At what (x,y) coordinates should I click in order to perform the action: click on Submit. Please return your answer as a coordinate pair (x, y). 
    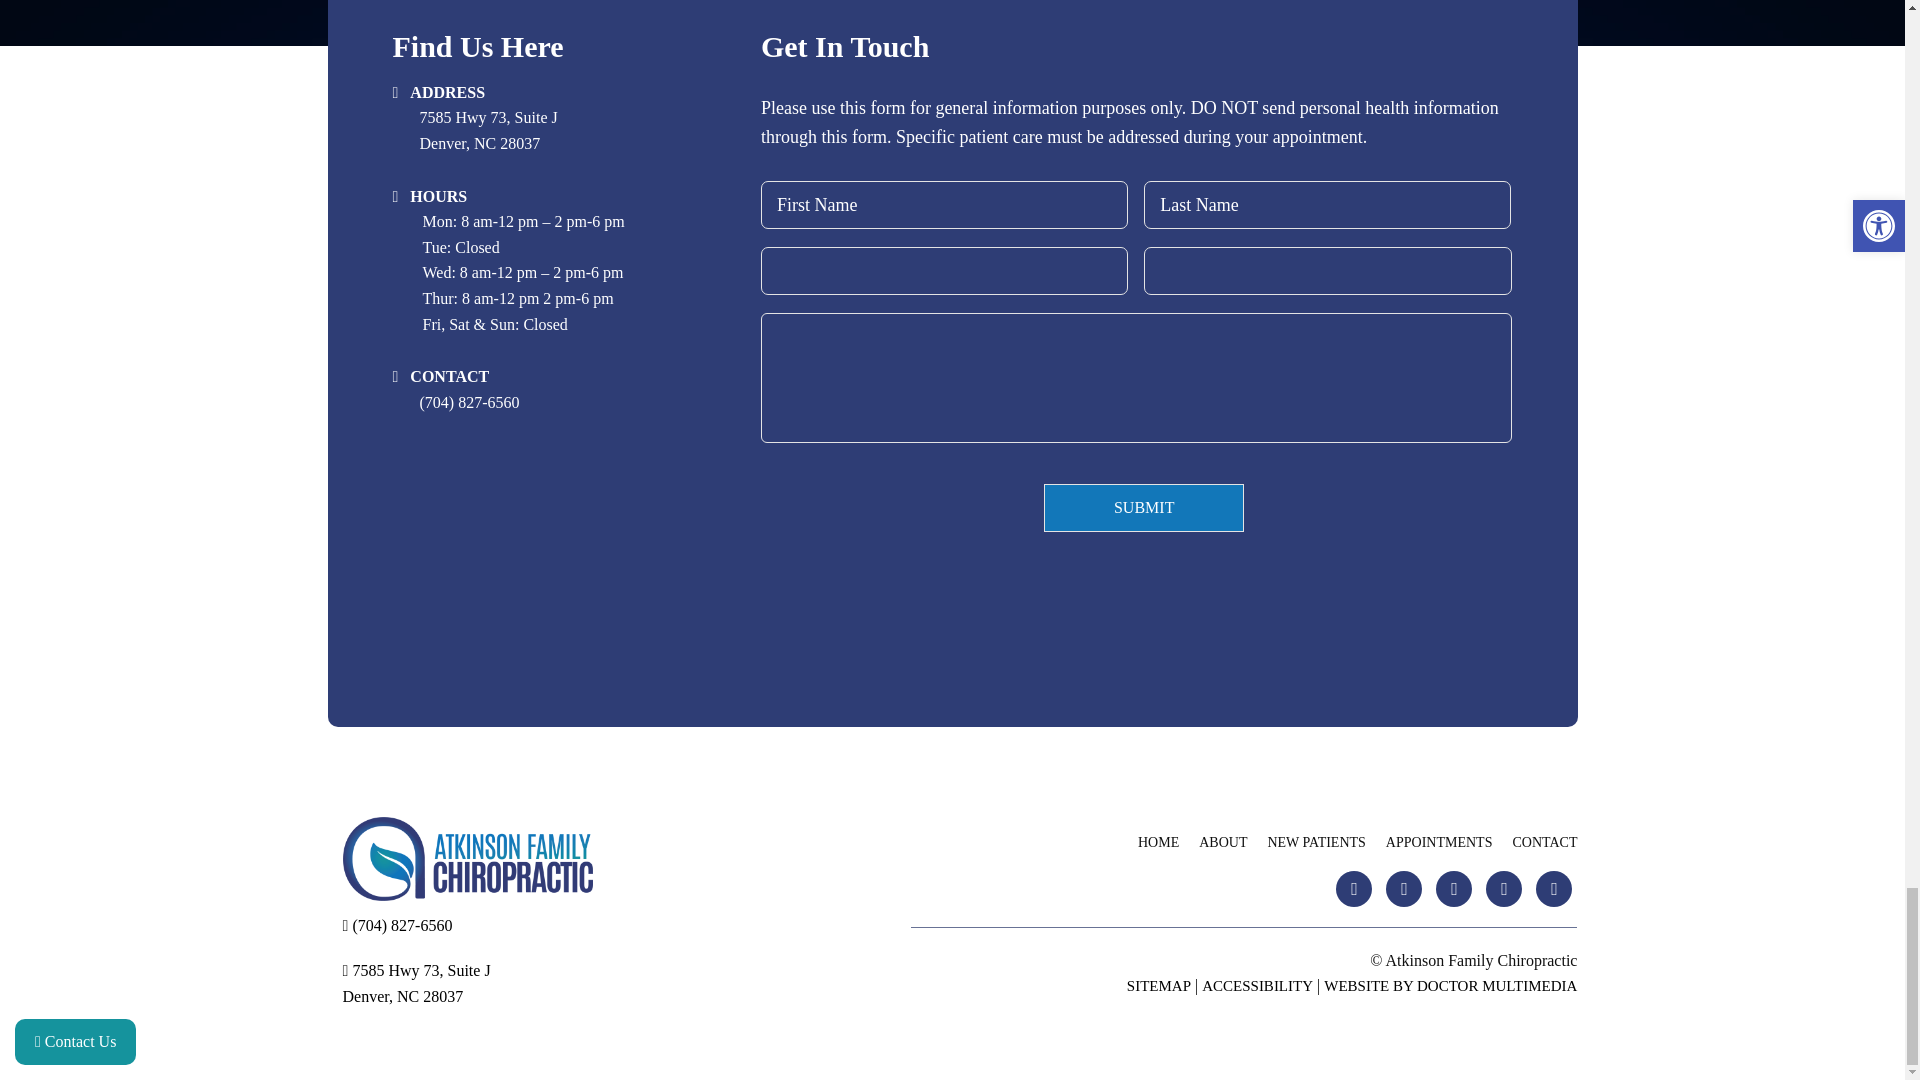
    Looking at the image, I should click on (1144, 508).